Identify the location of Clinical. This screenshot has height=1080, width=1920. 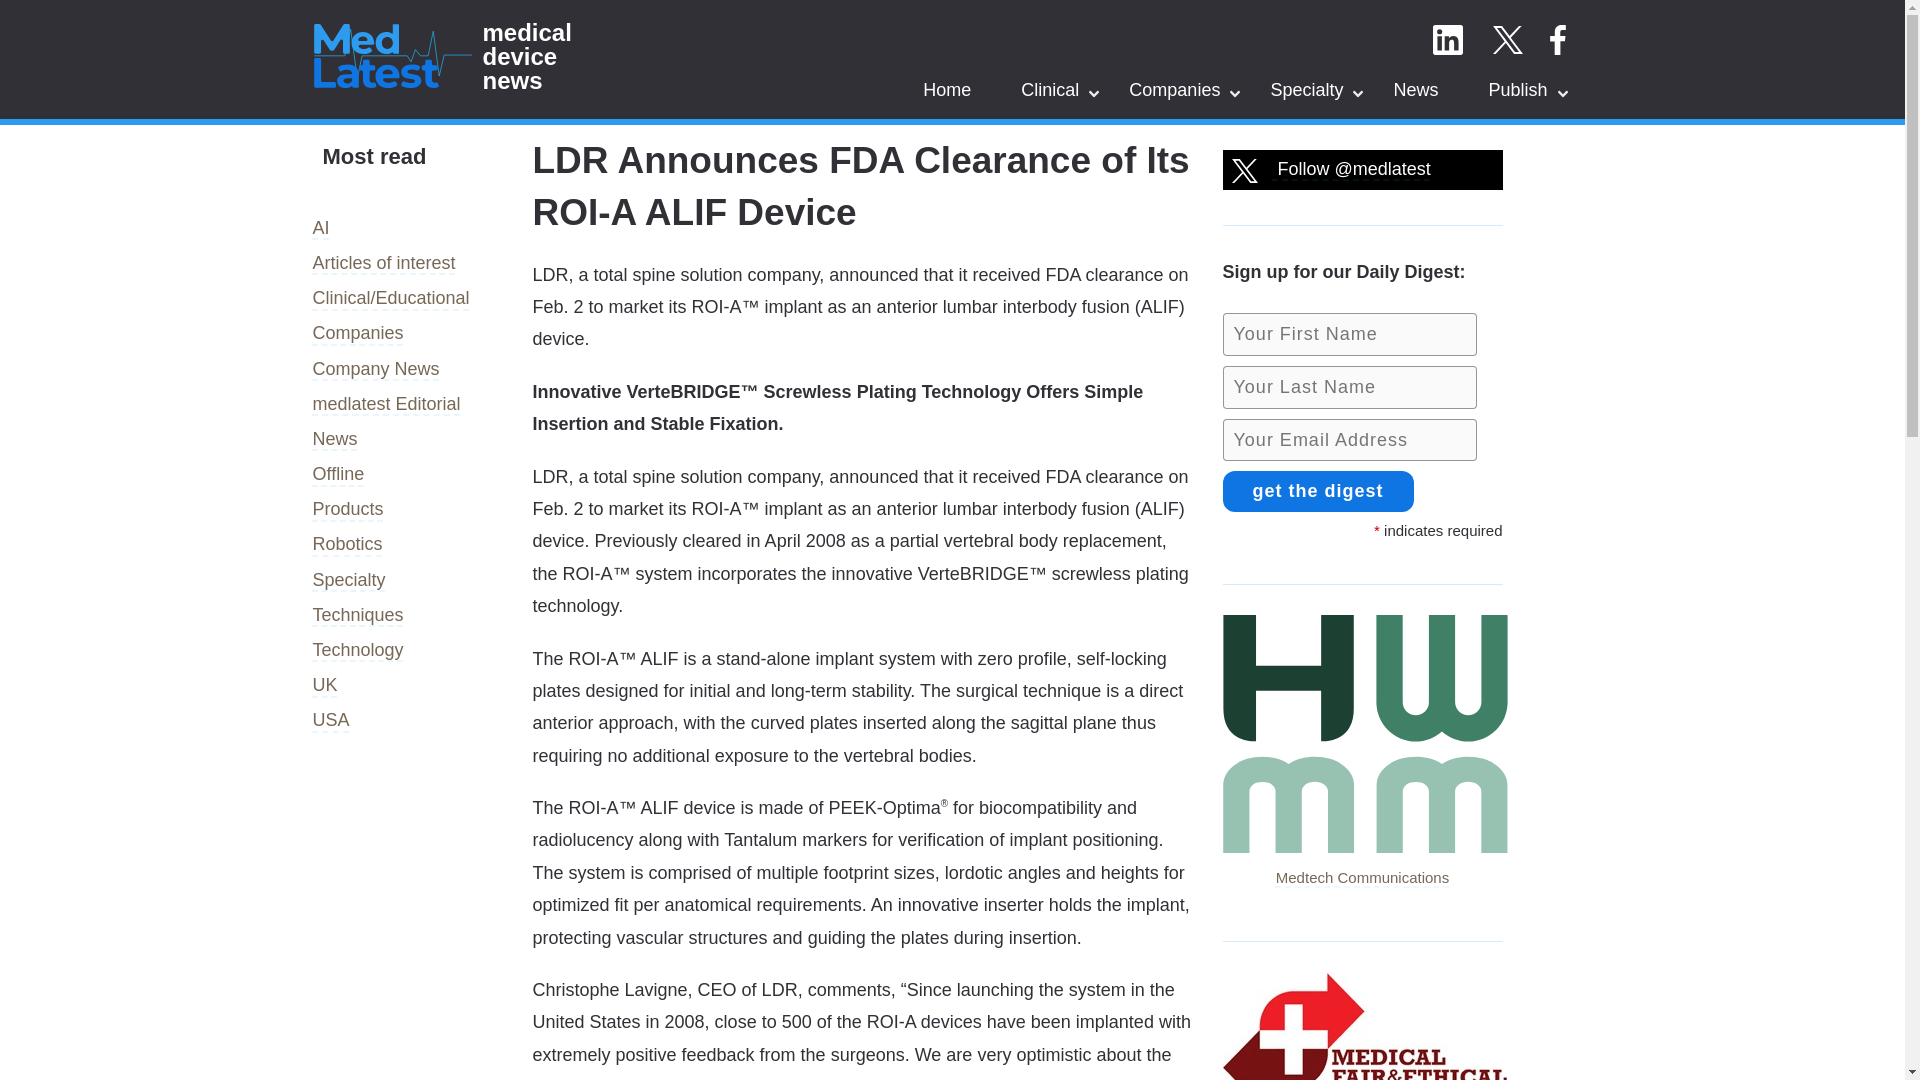
(1050, 89).